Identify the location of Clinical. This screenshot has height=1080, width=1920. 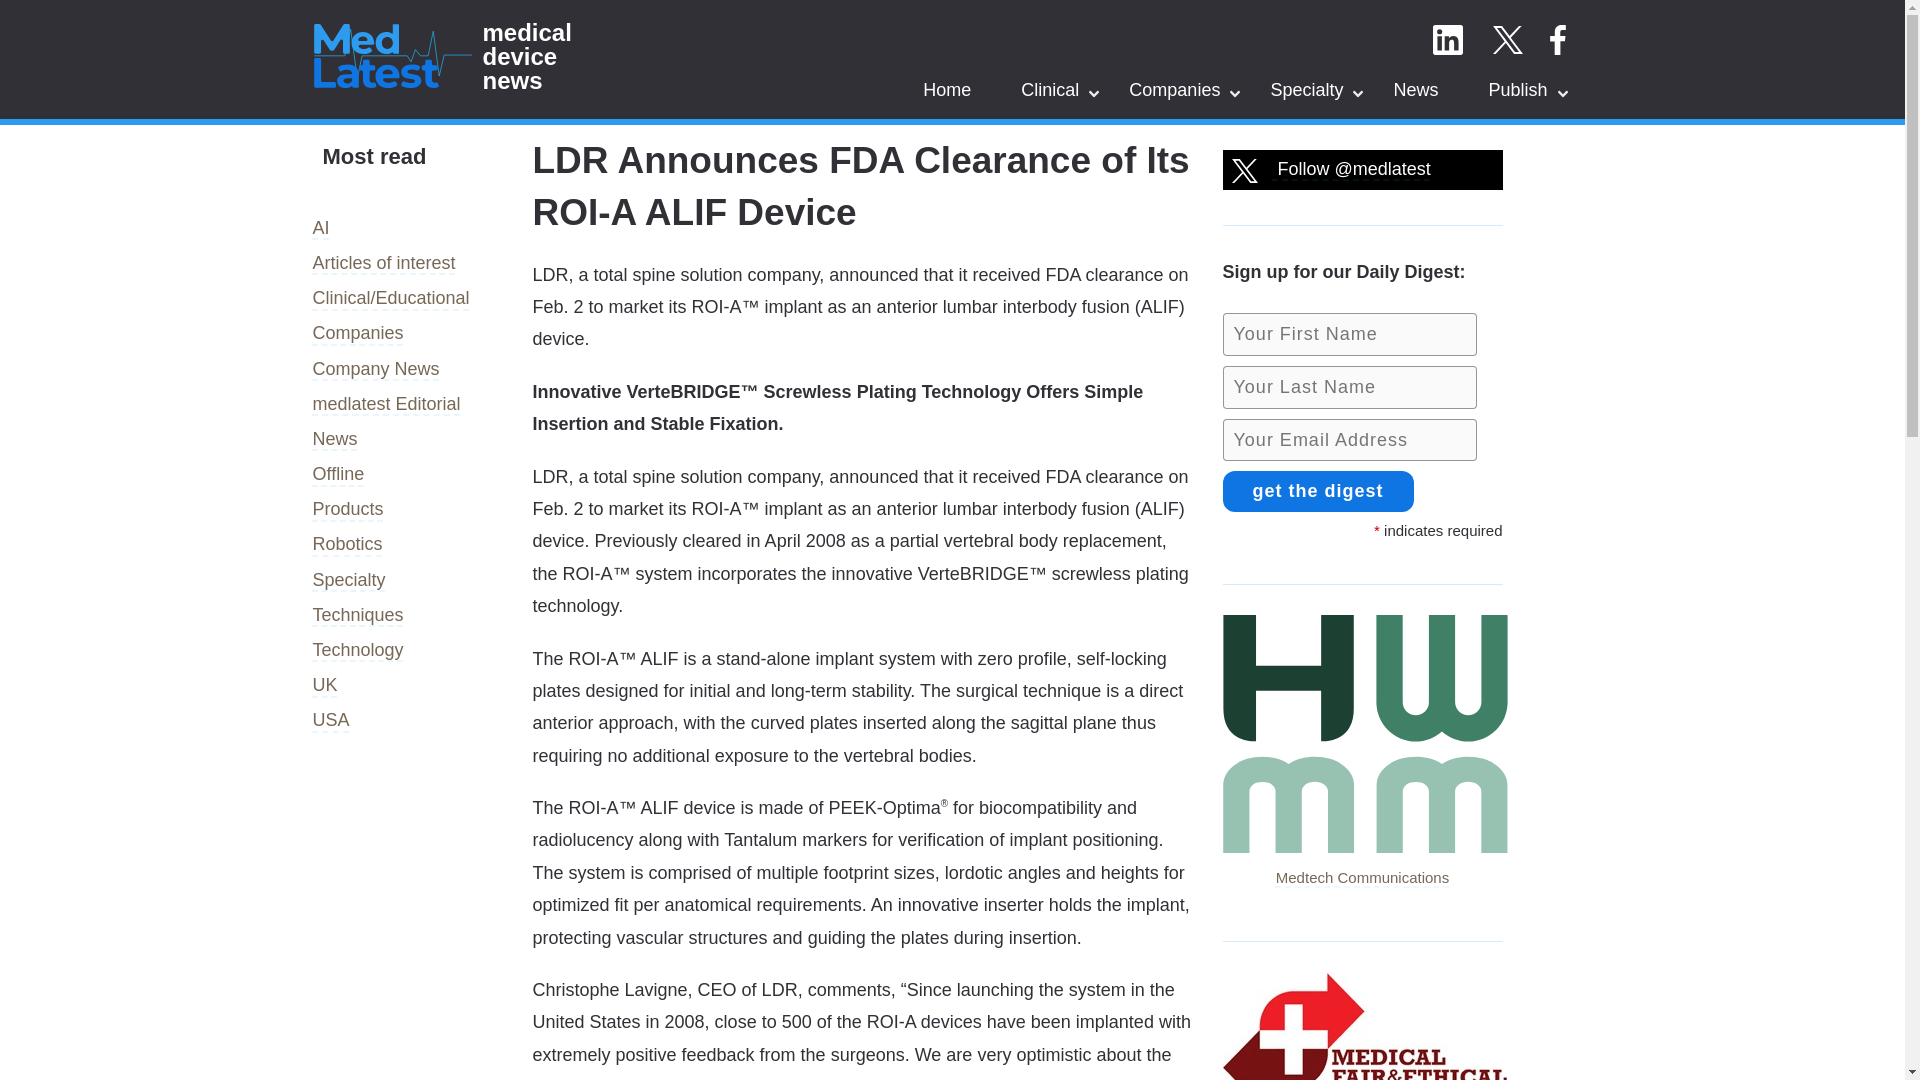
(1050, 89).